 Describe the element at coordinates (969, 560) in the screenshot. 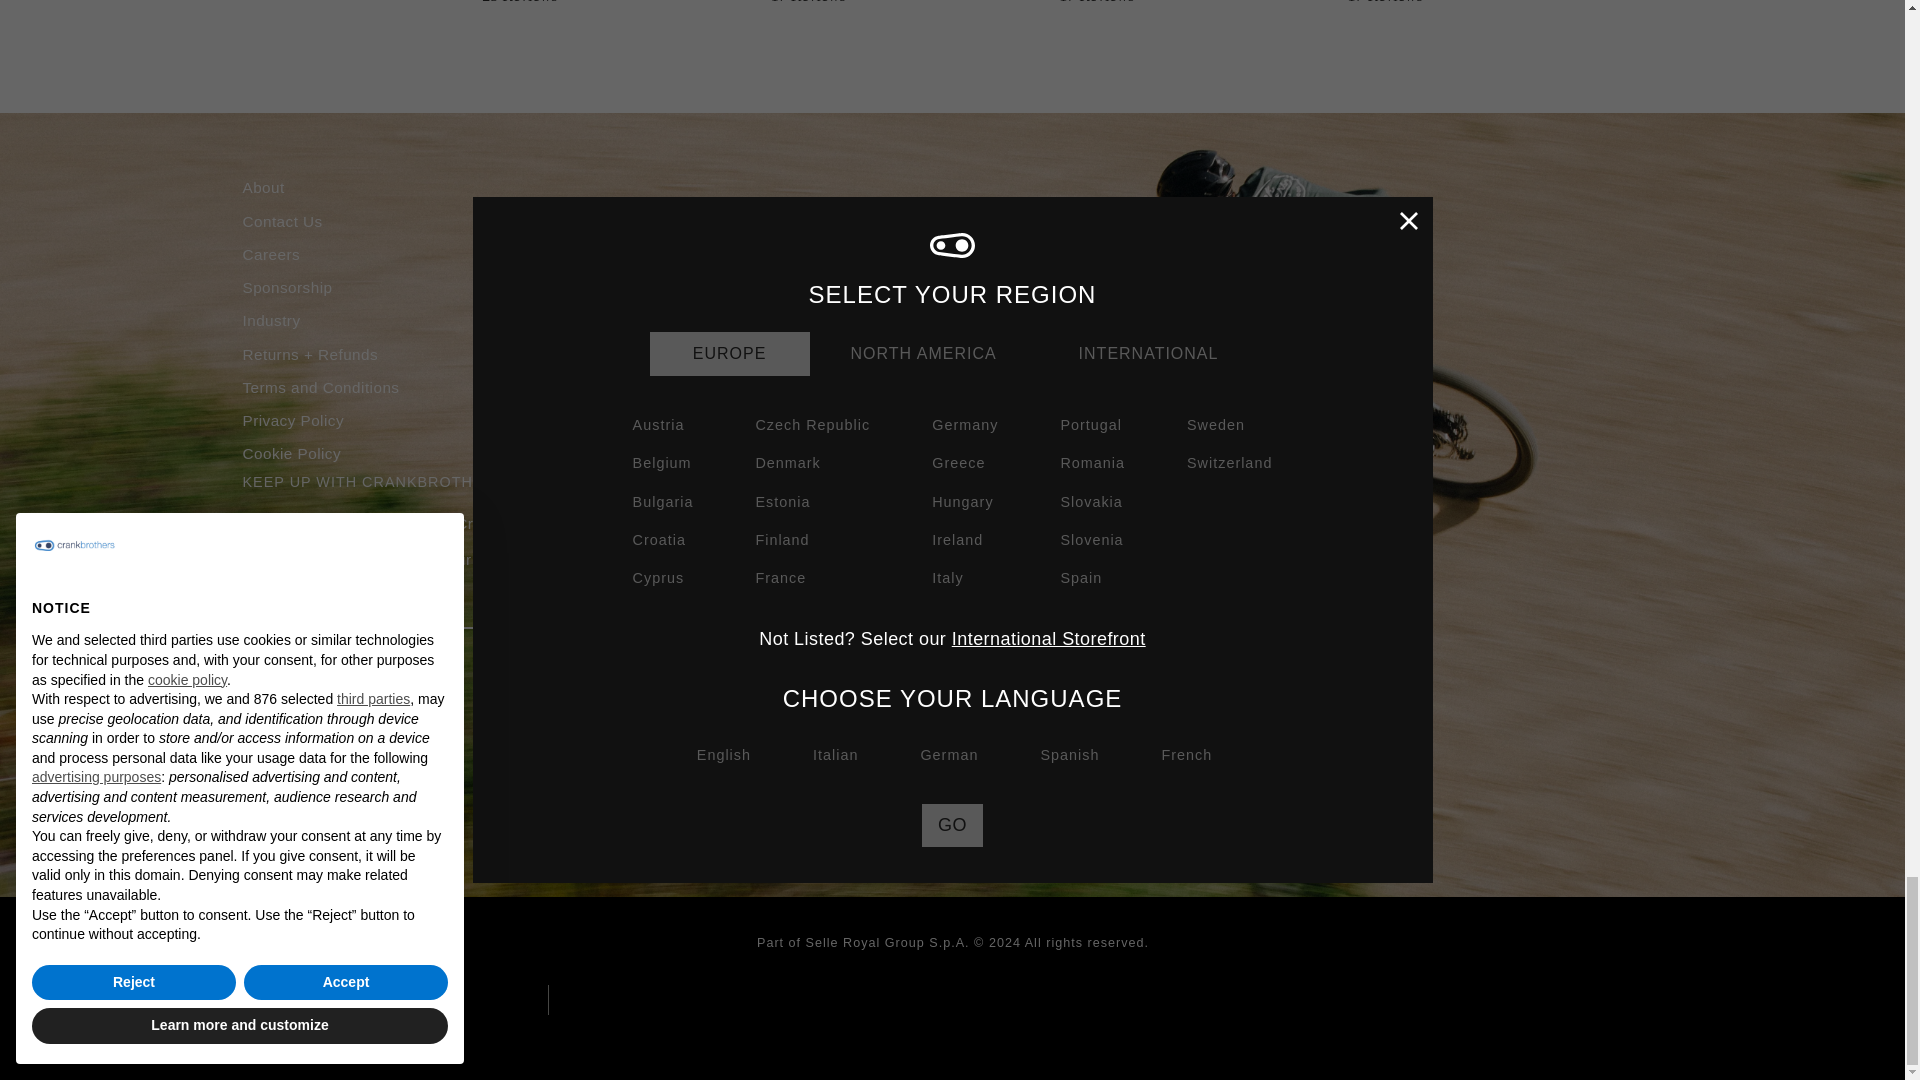

I see `Terms and Conditions` at that location.